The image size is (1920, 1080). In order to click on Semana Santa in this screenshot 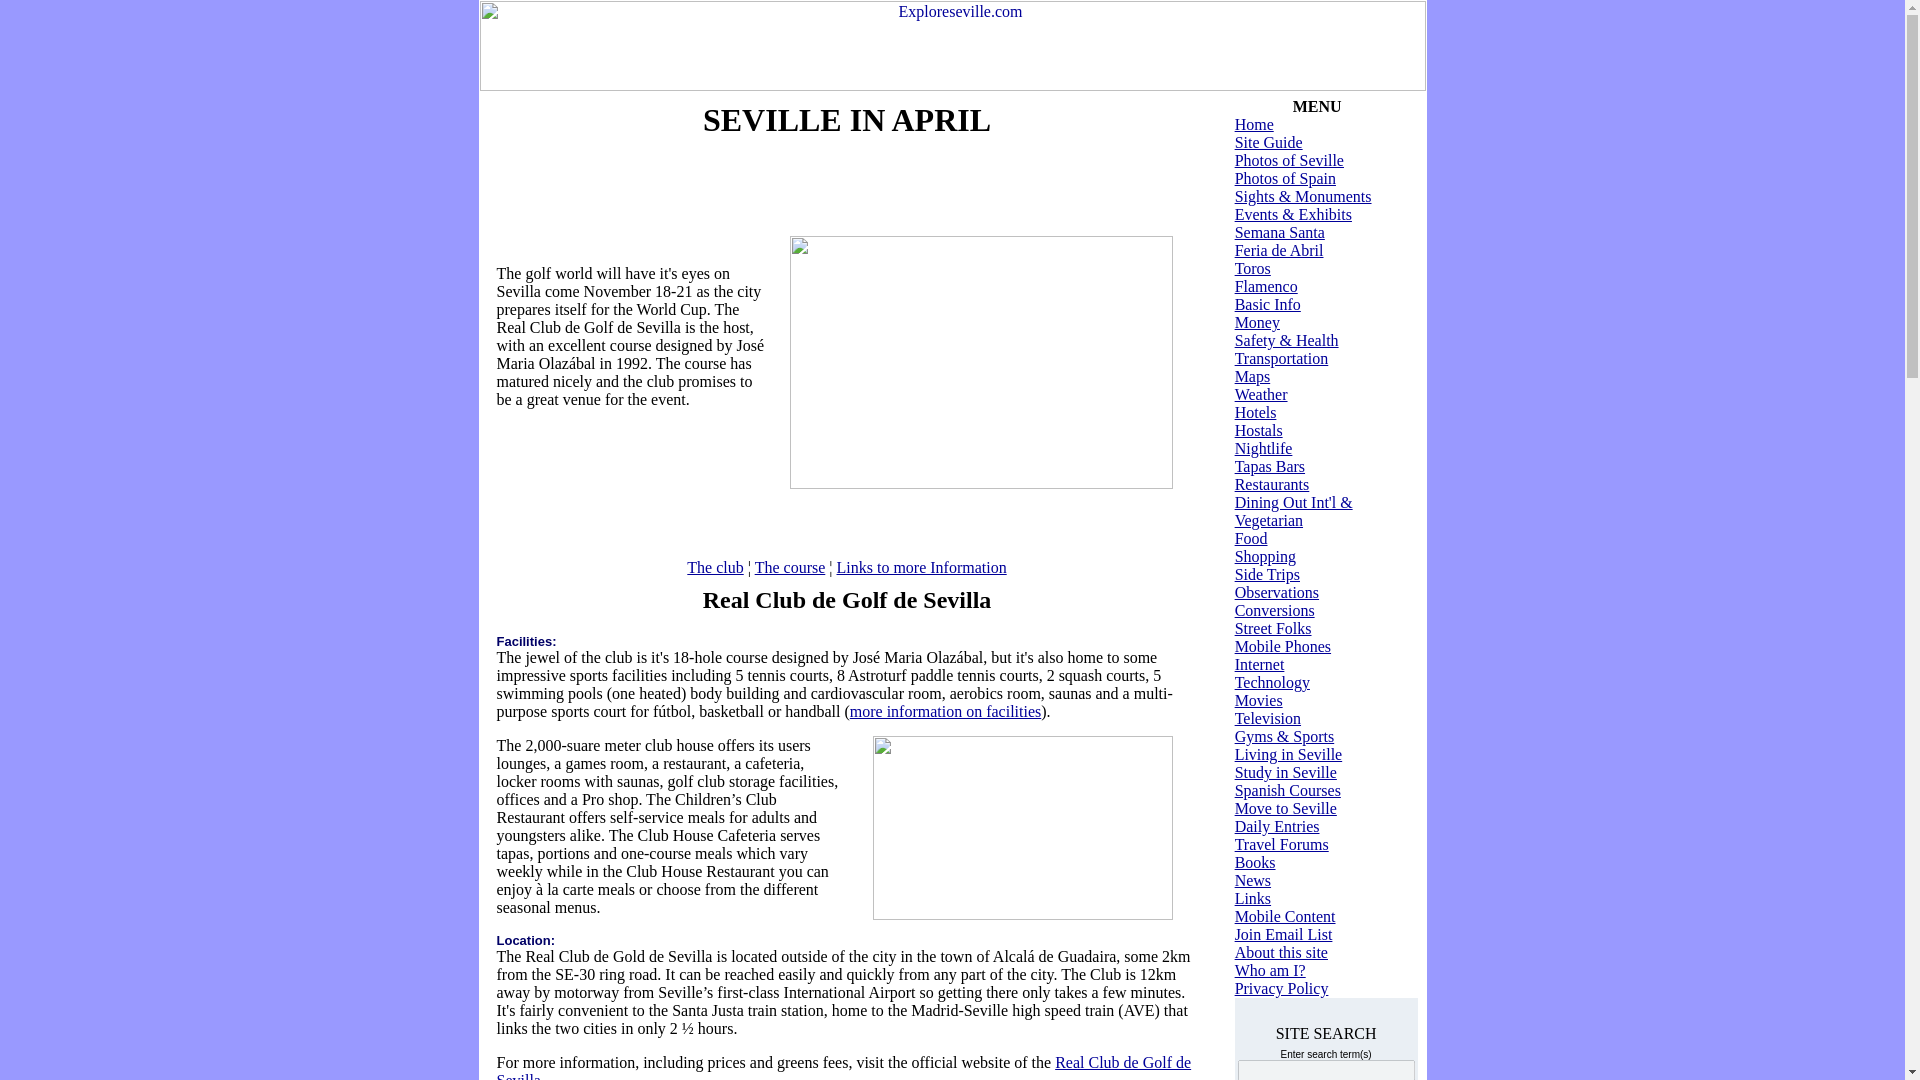, I will do `click(1279, 232)`.